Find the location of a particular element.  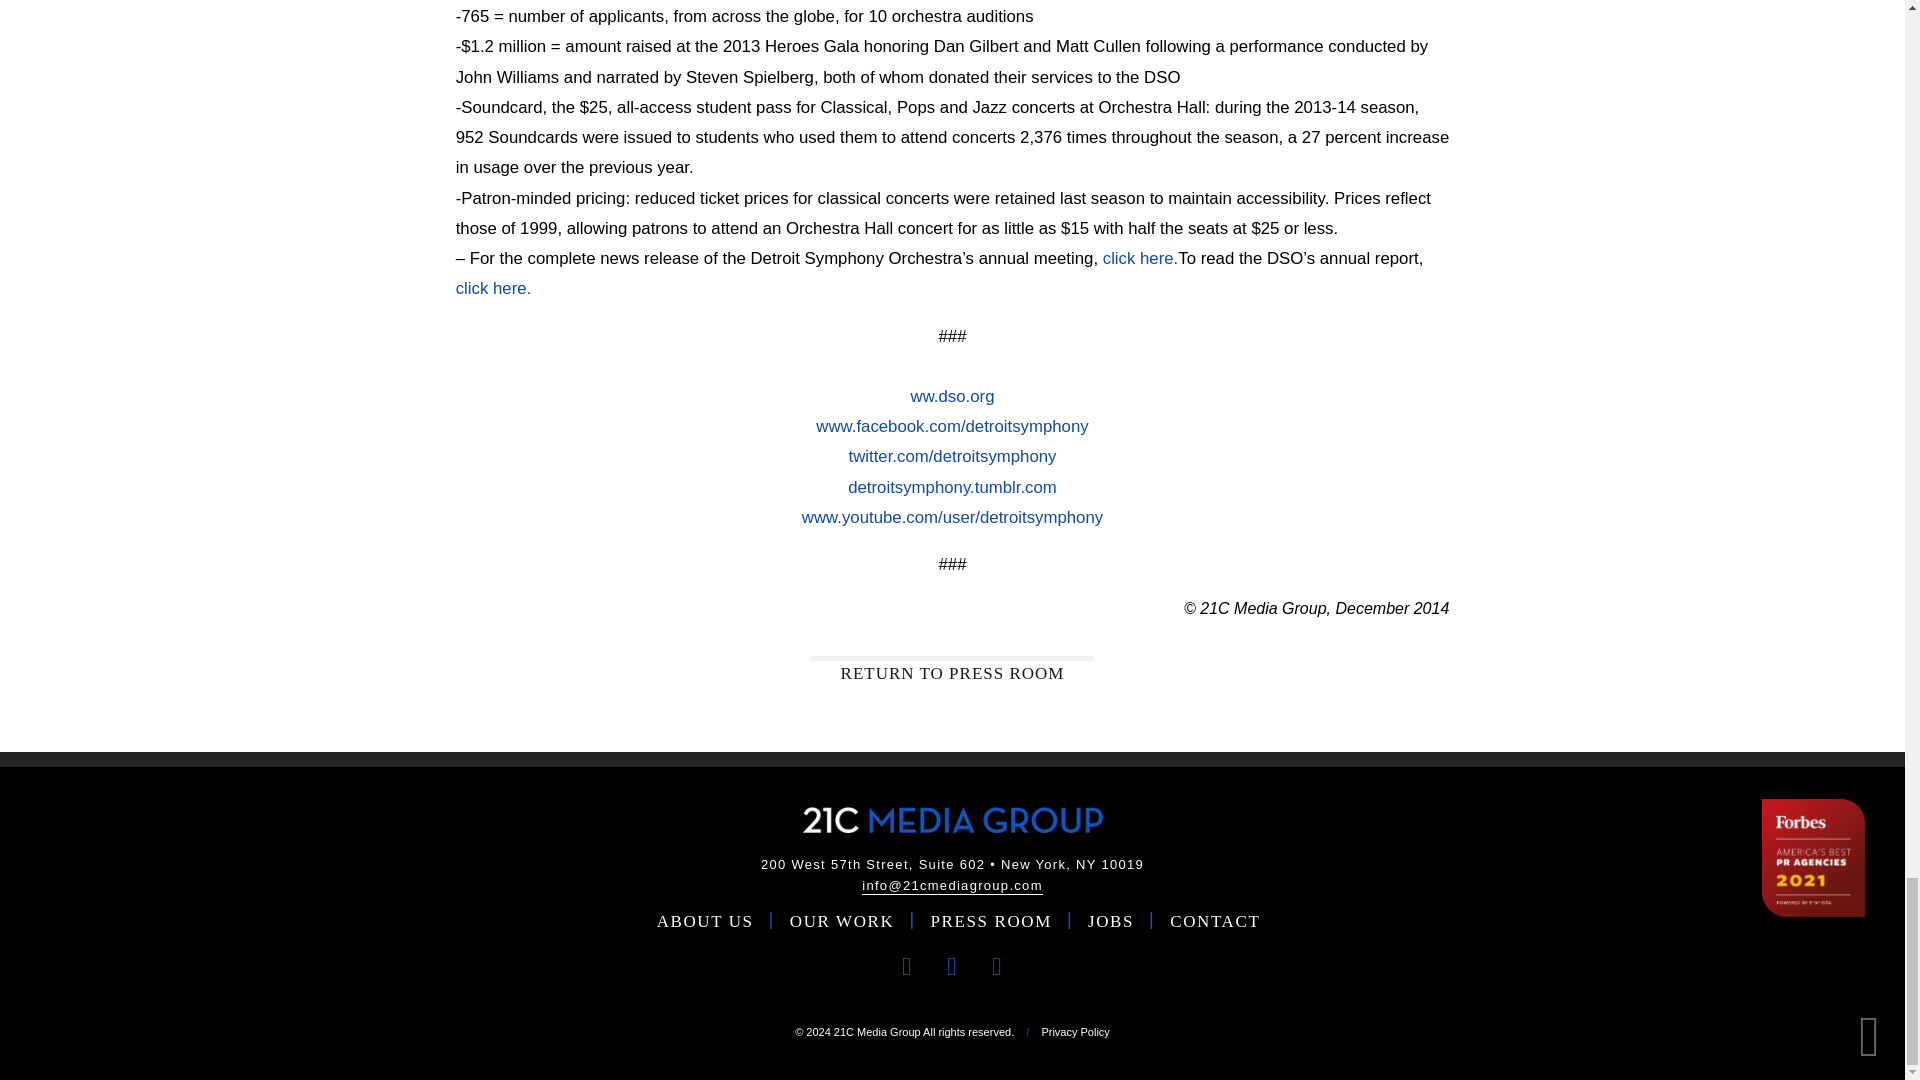

click here. is located at coordinates (1140, 258).